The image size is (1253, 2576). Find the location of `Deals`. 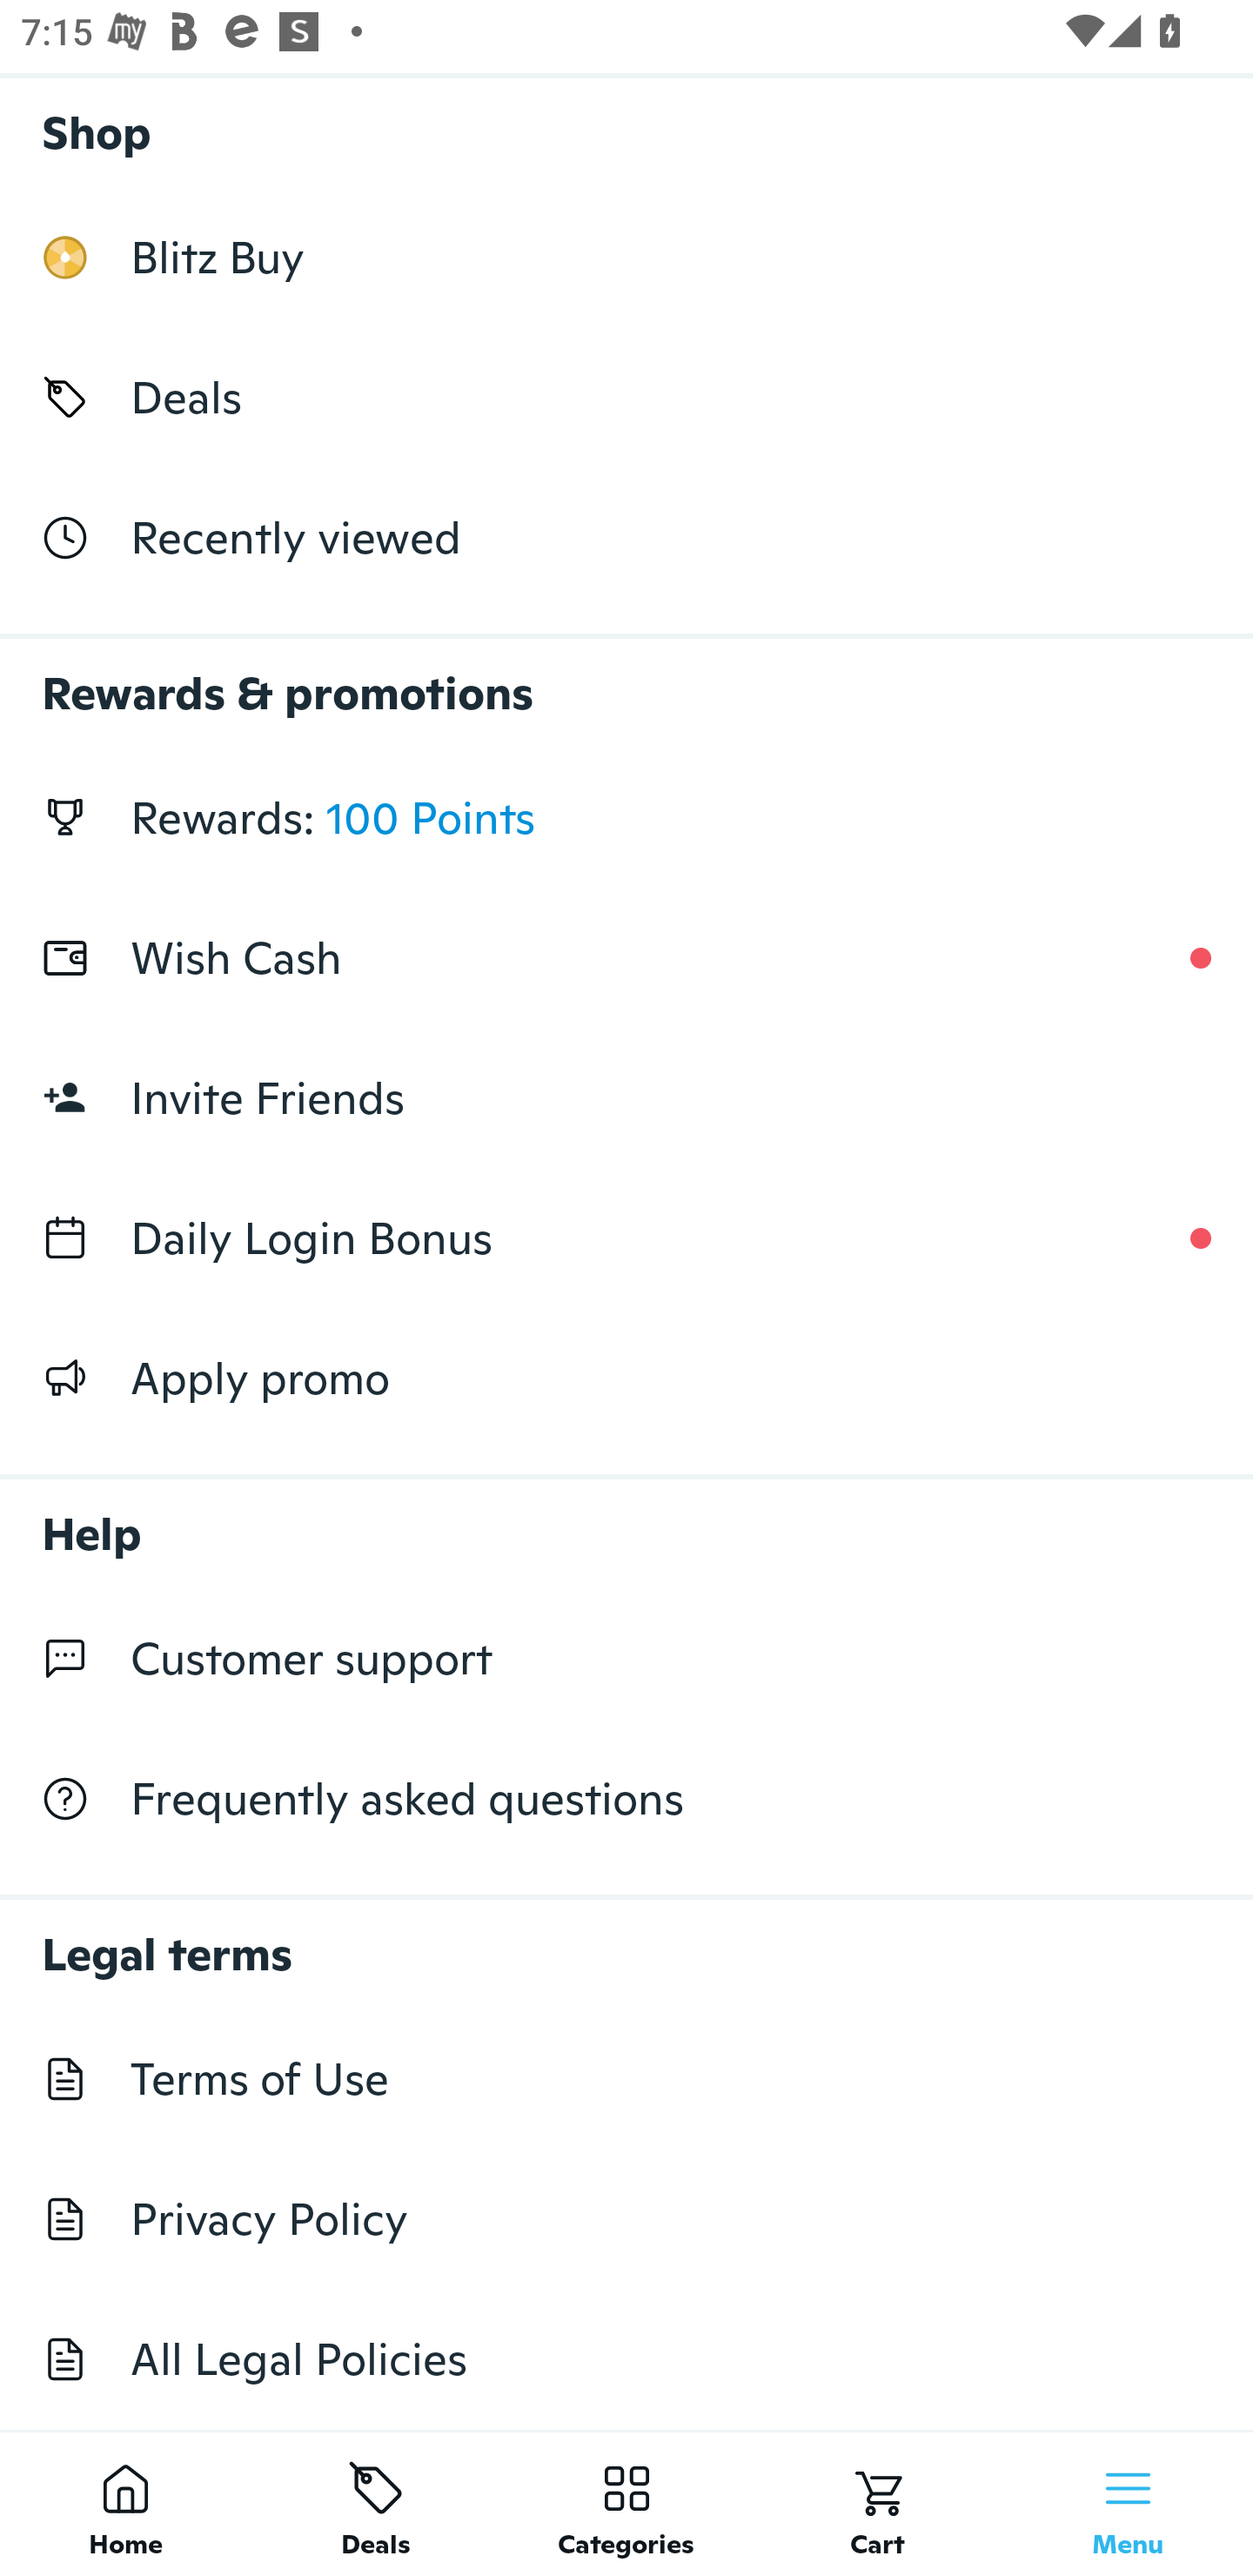

Deals is located at coordinates (376, 2503).